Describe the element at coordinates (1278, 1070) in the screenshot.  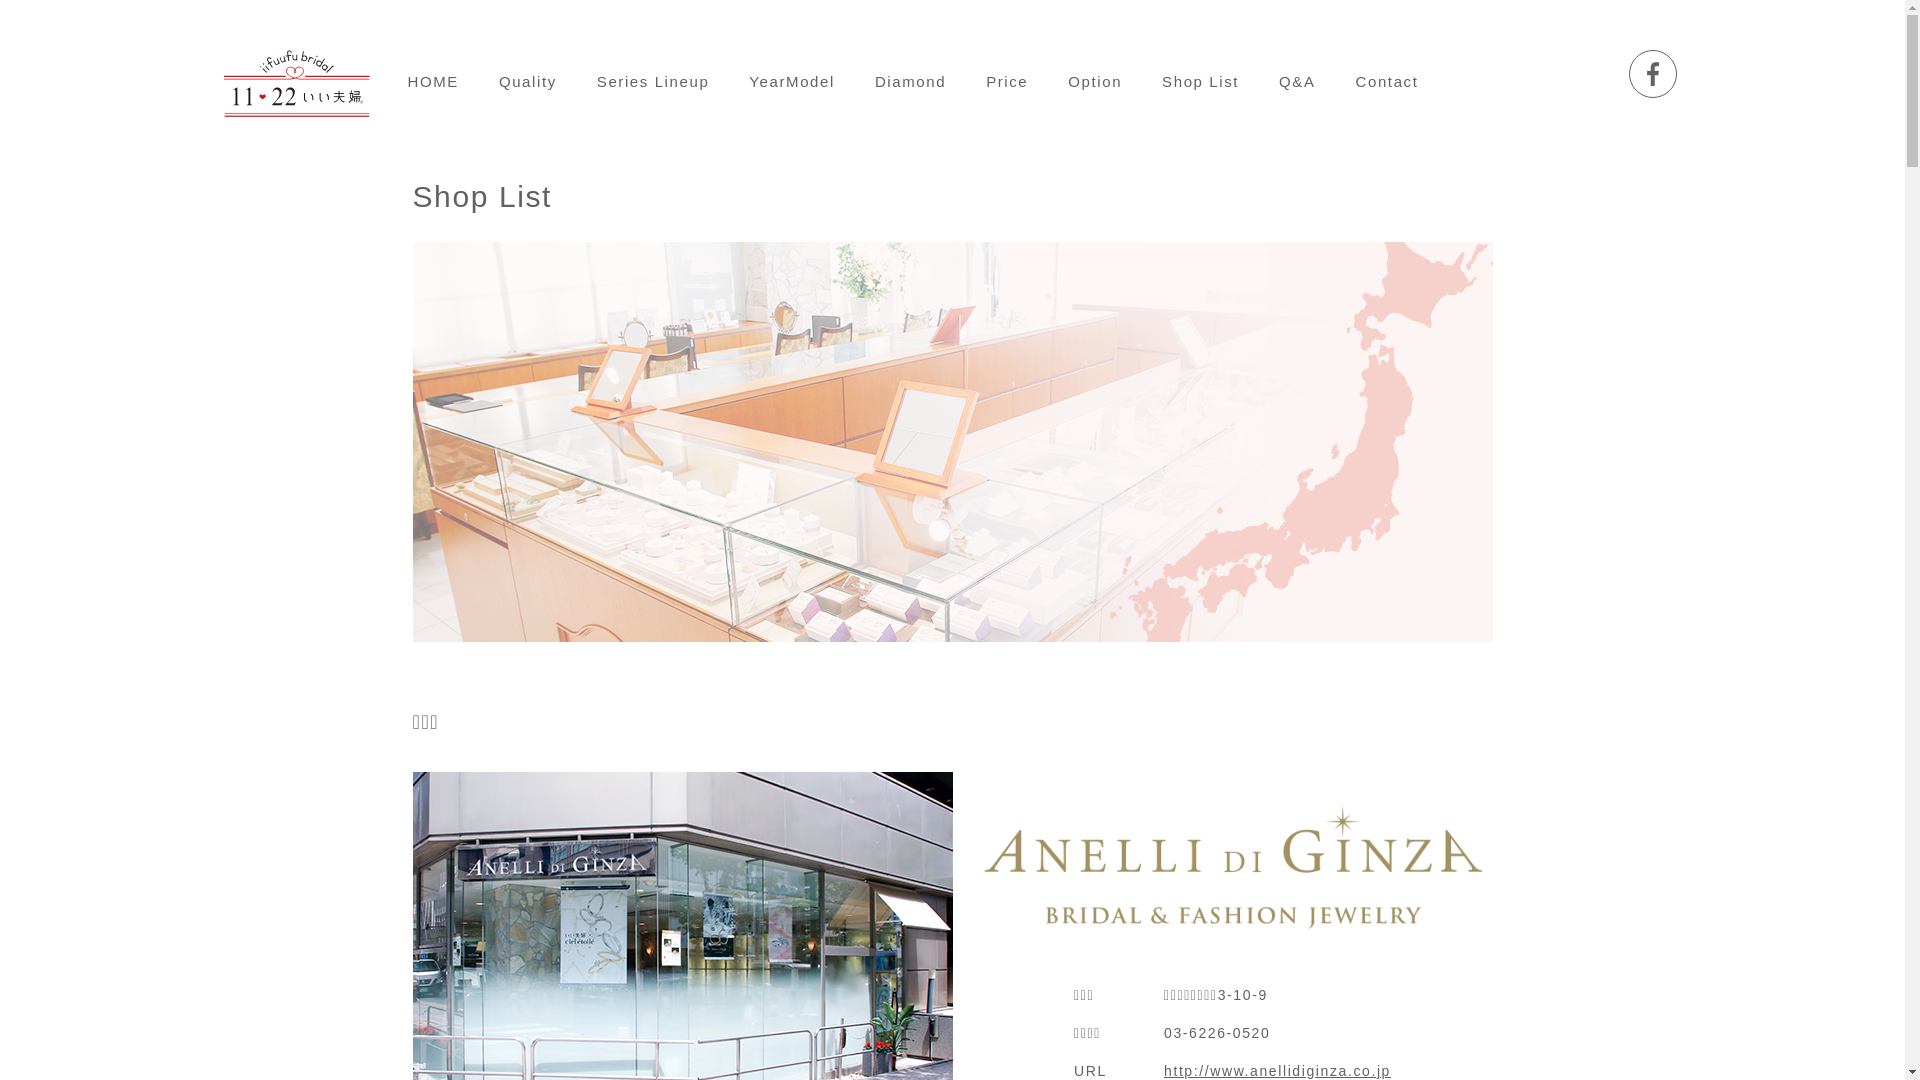
I see `http://www.anellidiginza.co.jp` at that location.